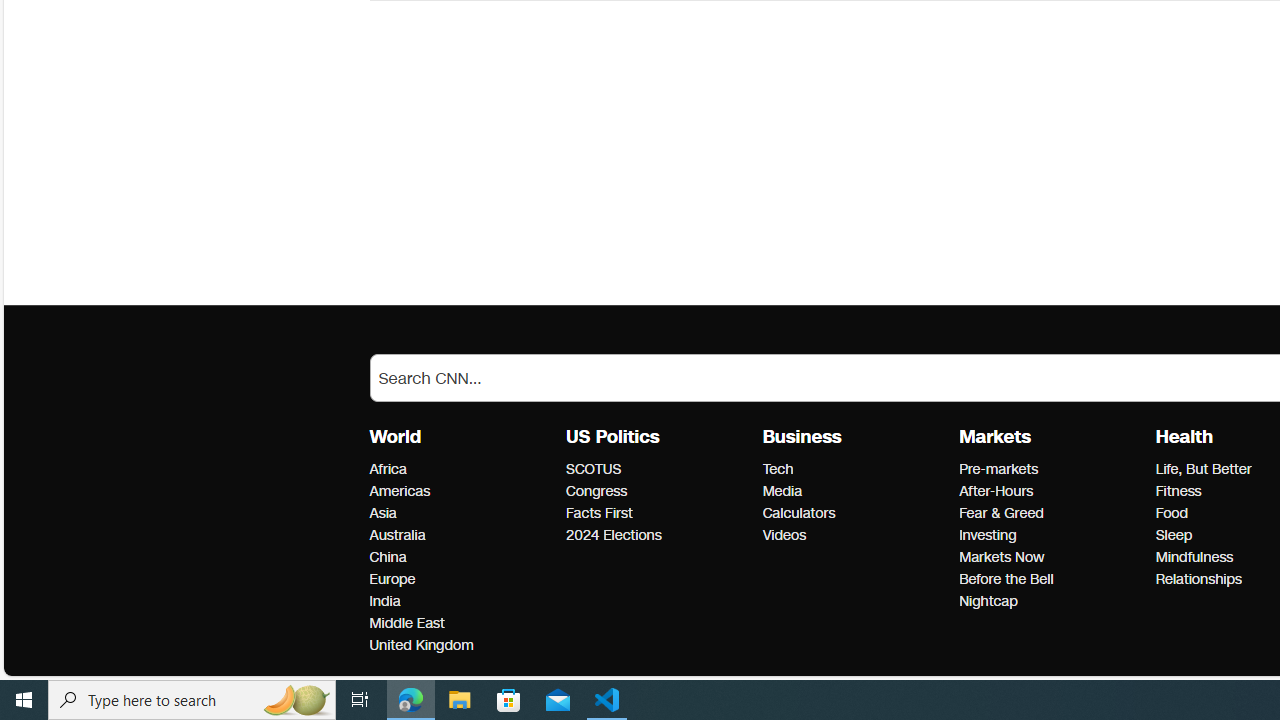 The width and height of the screenshot is (1280, 720). Describe the element at coordinates (1051, 469) in the screenshot. I see `Pre-markets` at that location.